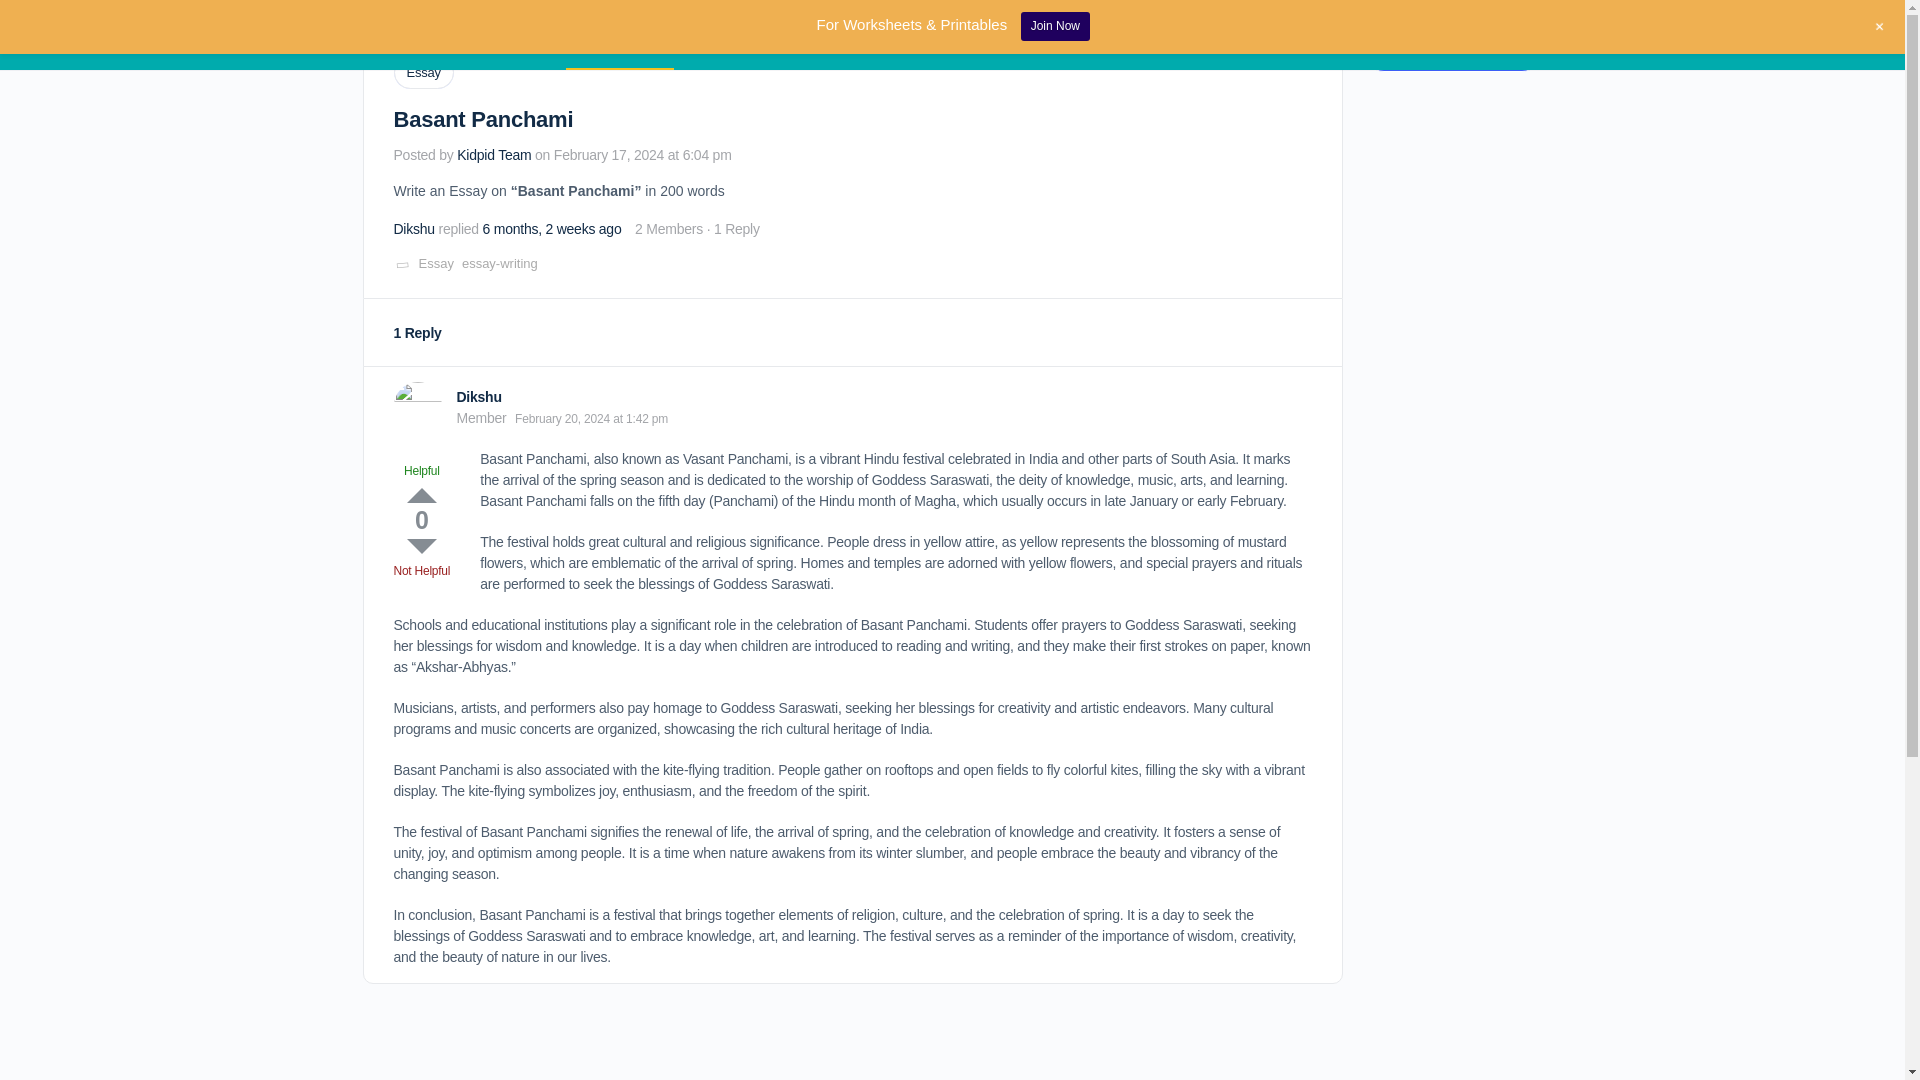 Image resolution: width=1920 pixels, height=1080 pixels. What do you see at coordinates (494, 154) in the screenshot?
I see `View Kidpid Team's profile` at bounding box center [494, 154].